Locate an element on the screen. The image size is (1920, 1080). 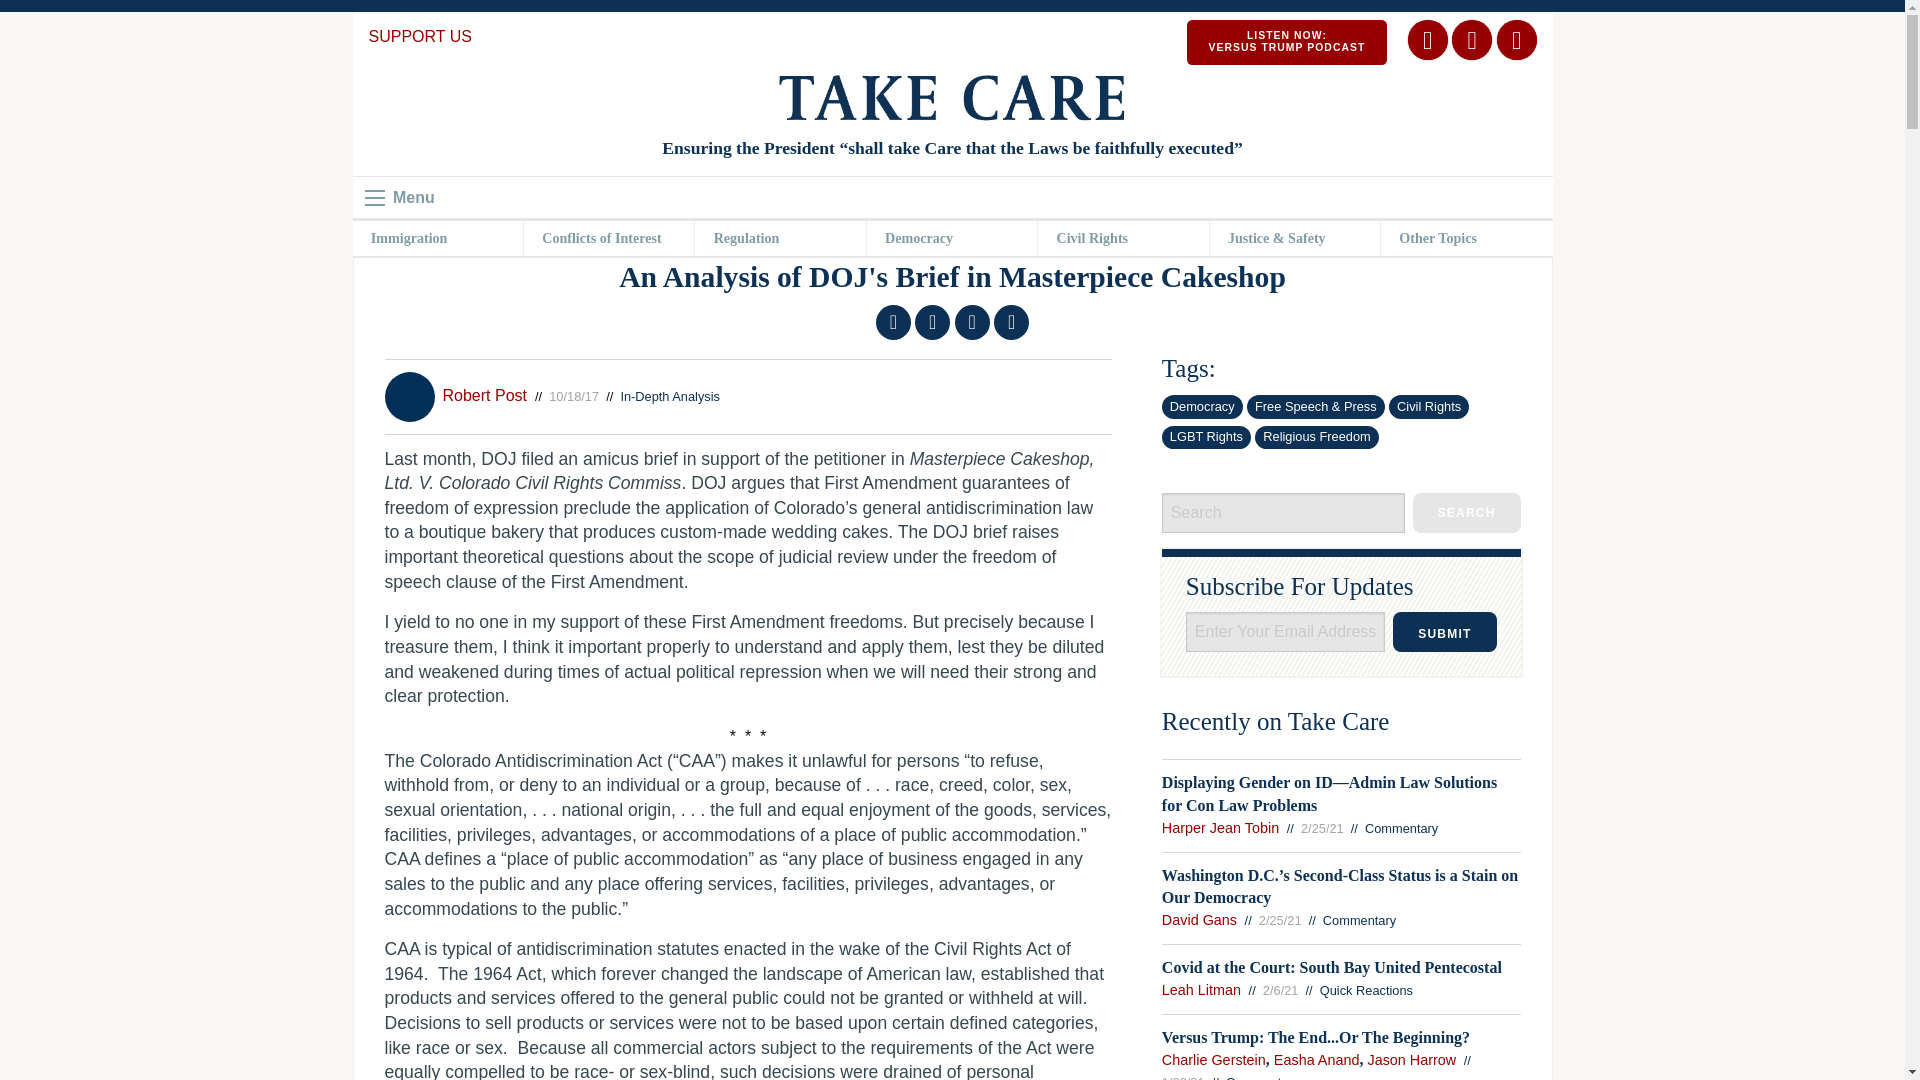
Regulation is located at coordinates (1286, 42).